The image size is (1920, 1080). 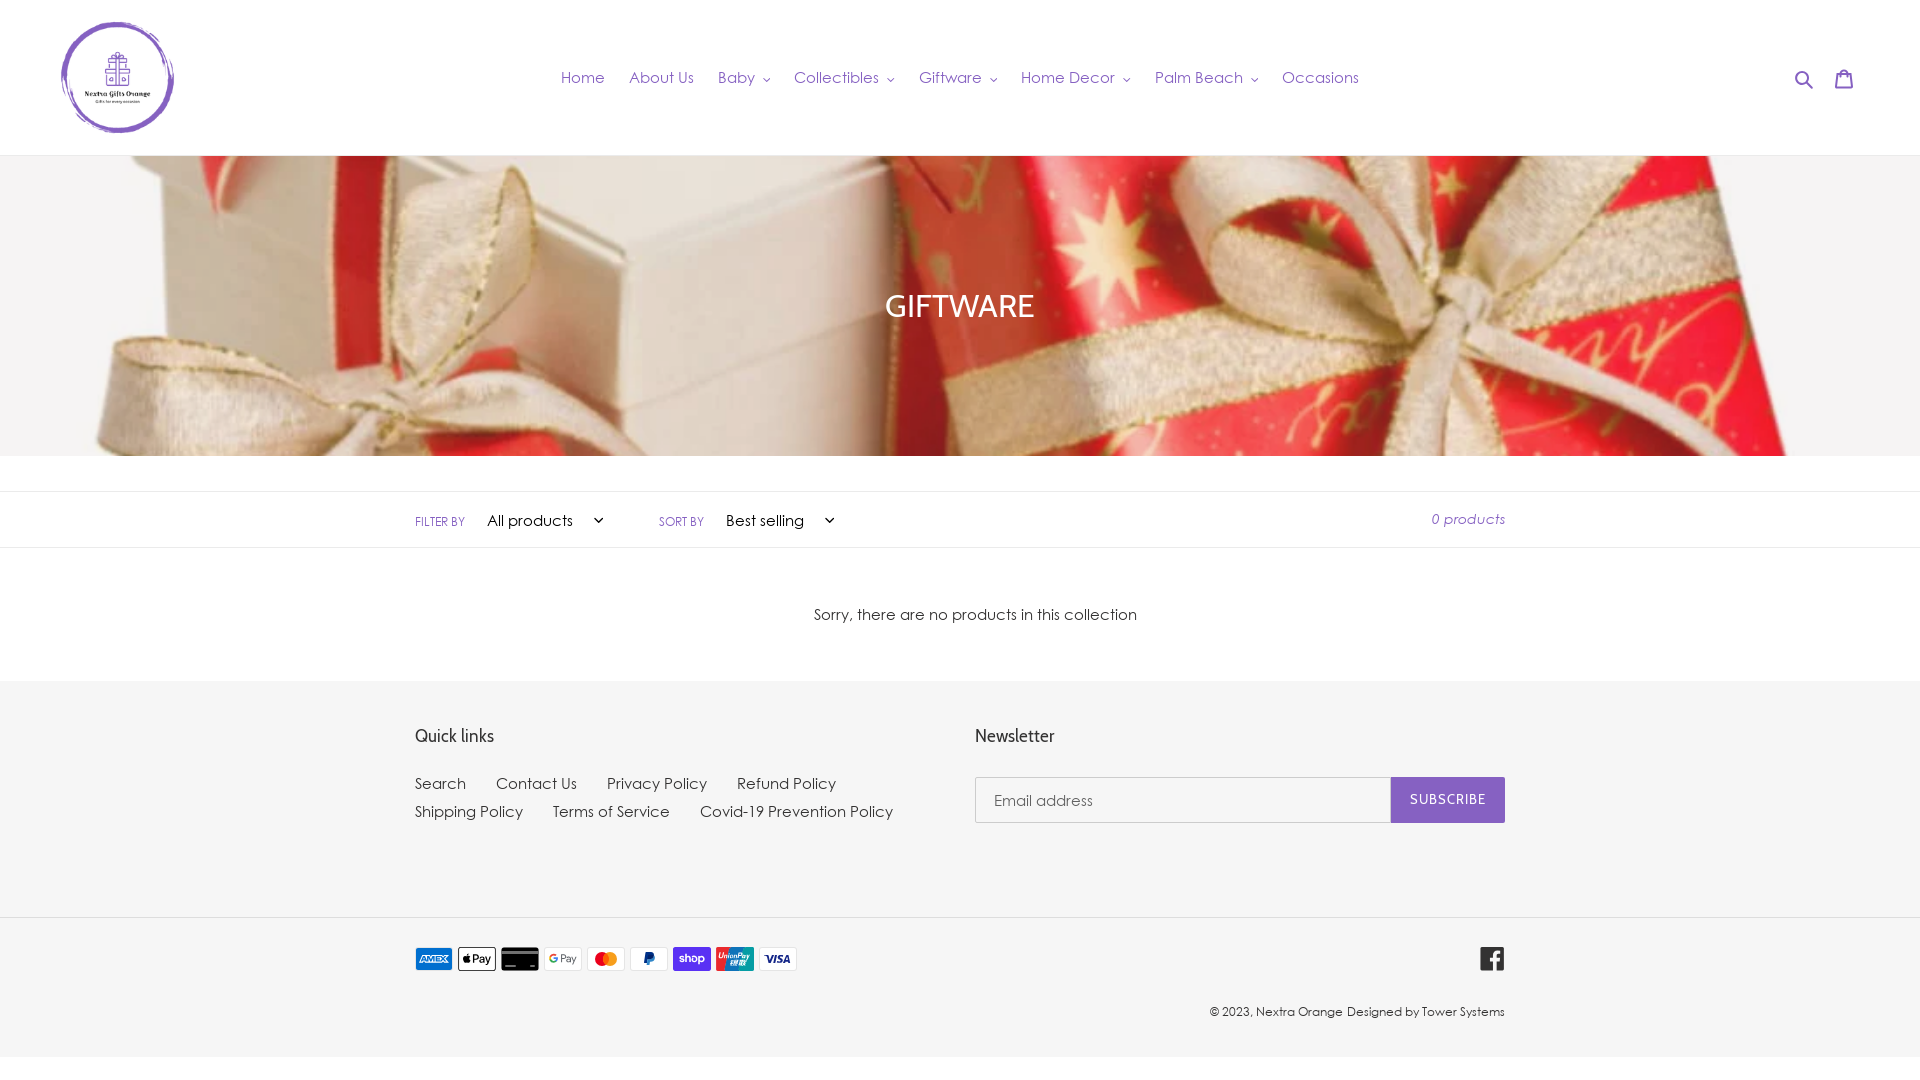 What do you see at coordinates (1492, 959) in the screenshot?
I see `Facebook` at bounding box center [1492, 959].